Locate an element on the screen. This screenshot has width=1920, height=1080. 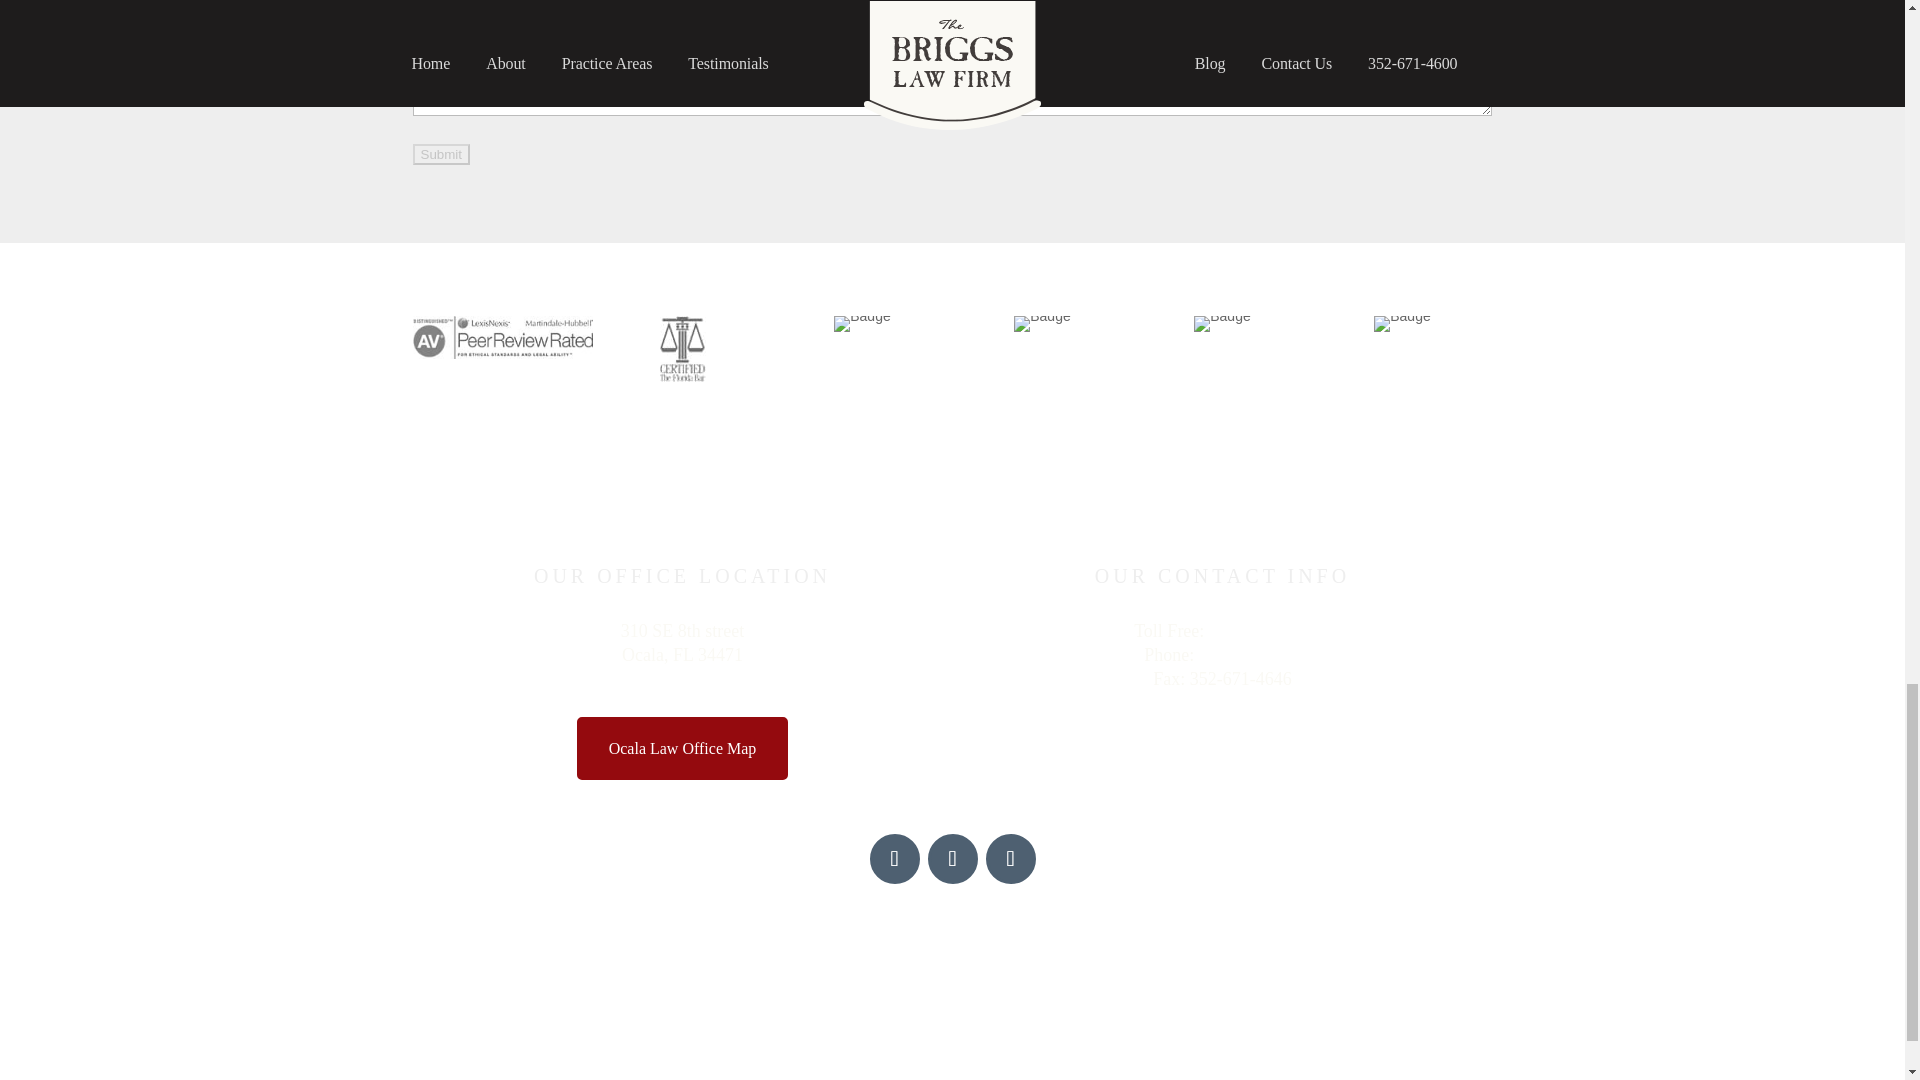
Follow on Facebook is located at coordinates (952, 858).